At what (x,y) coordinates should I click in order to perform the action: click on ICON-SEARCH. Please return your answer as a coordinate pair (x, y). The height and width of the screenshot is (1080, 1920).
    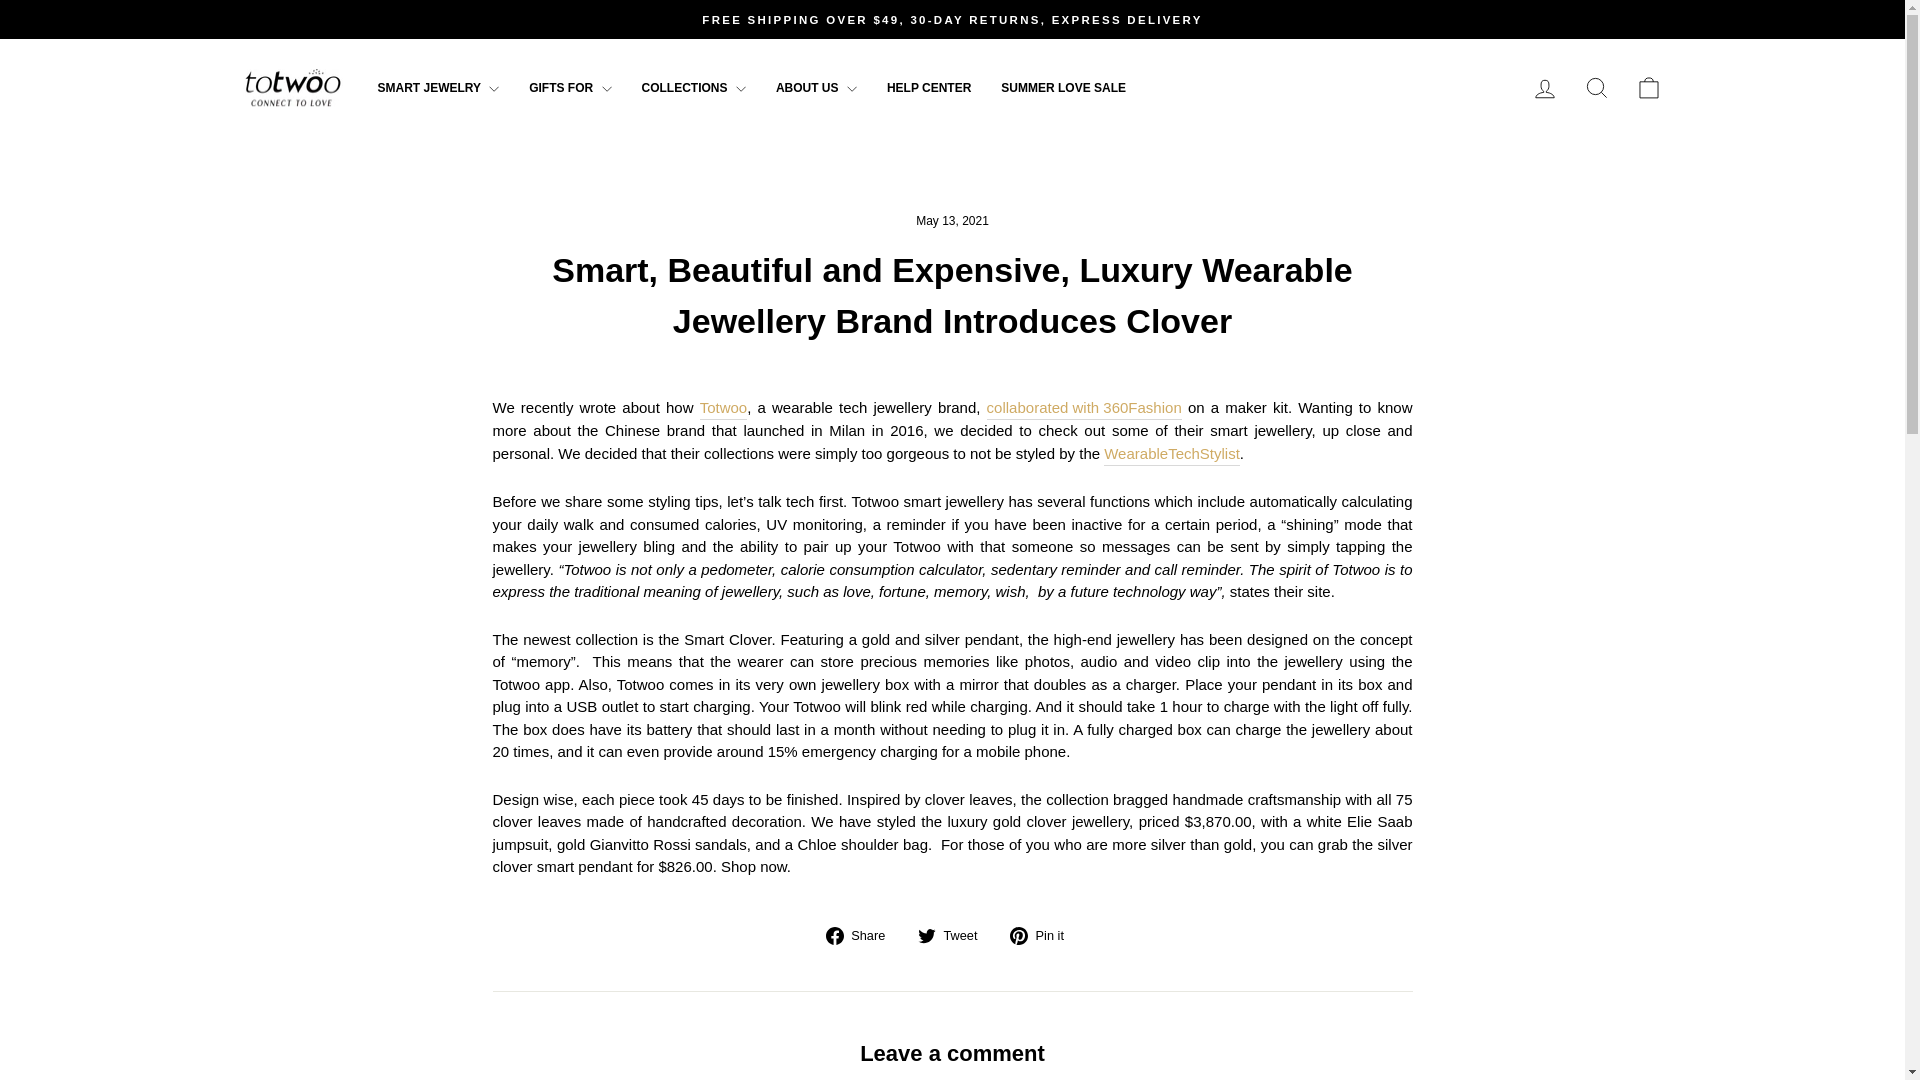
    Looking at the image, I should click on (1596, 88).